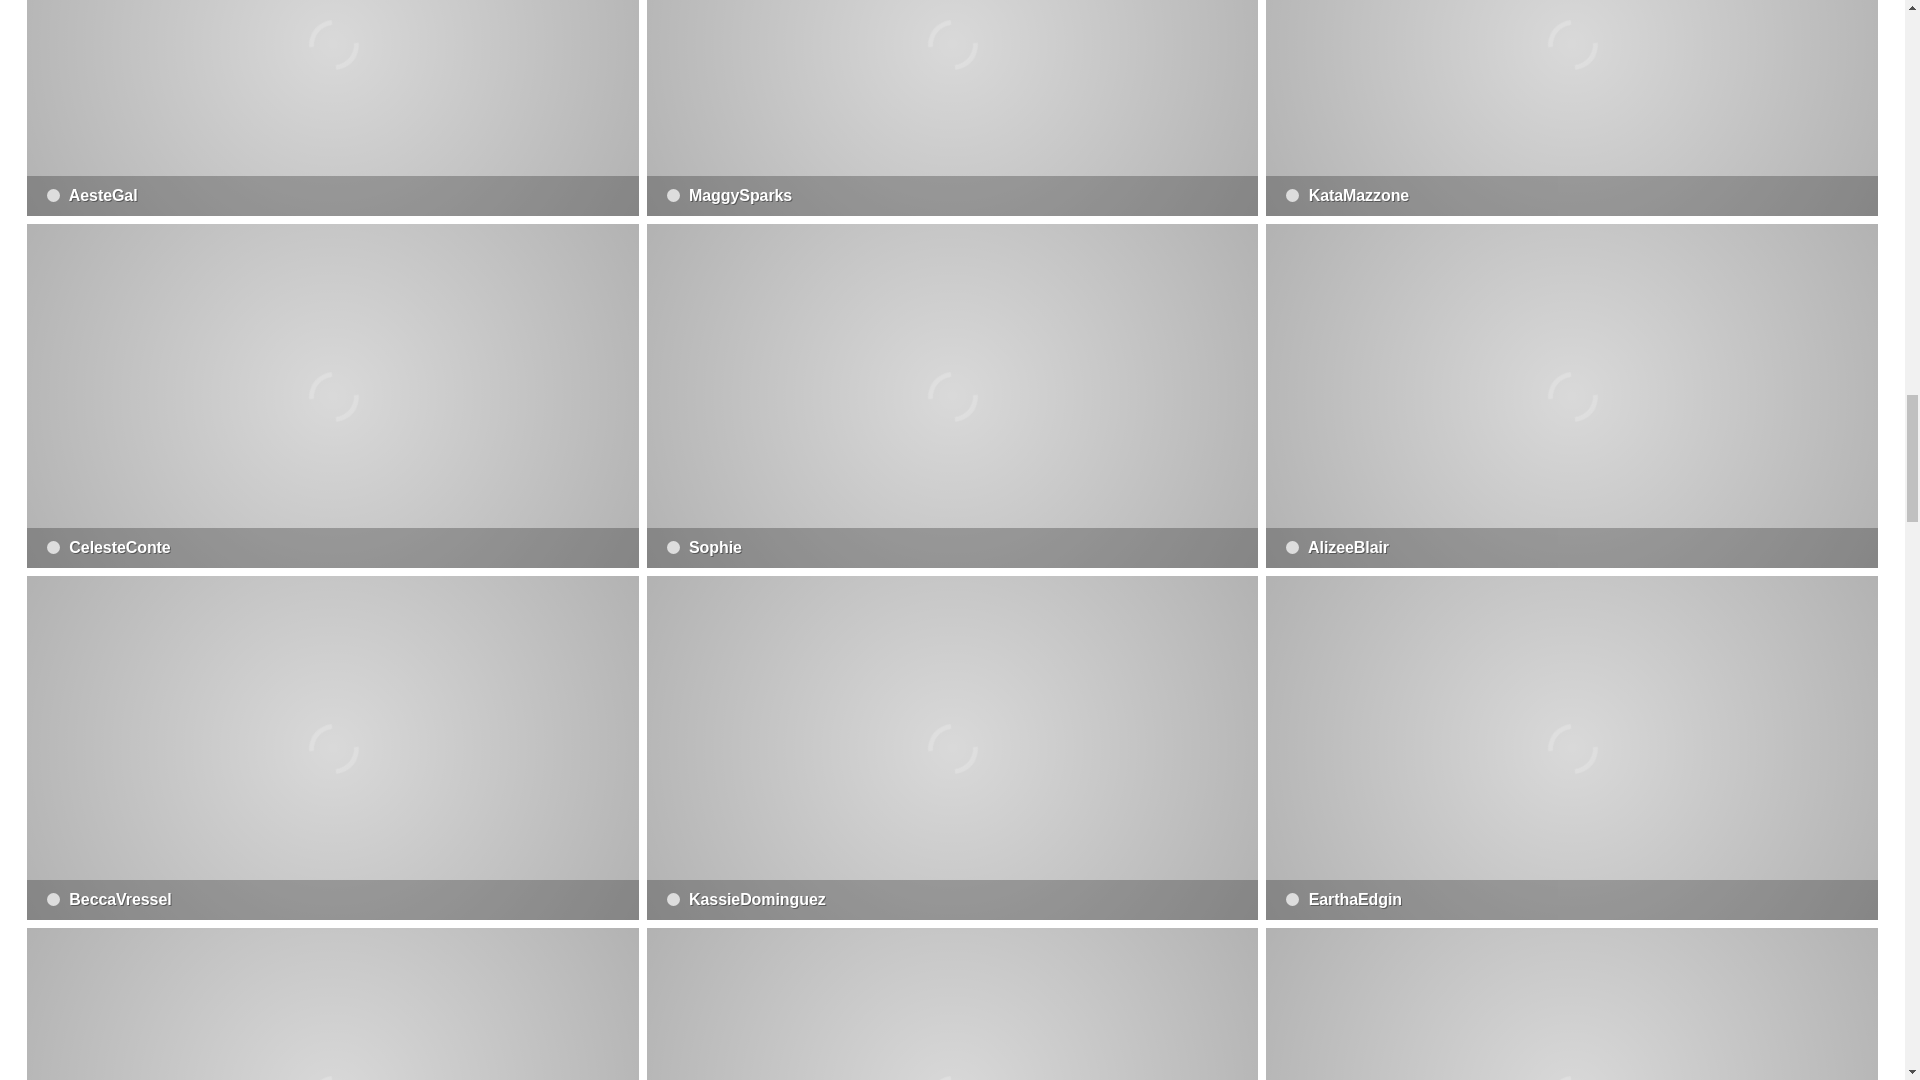  I want to click on AlizeeBlair, so click(1571, 396).